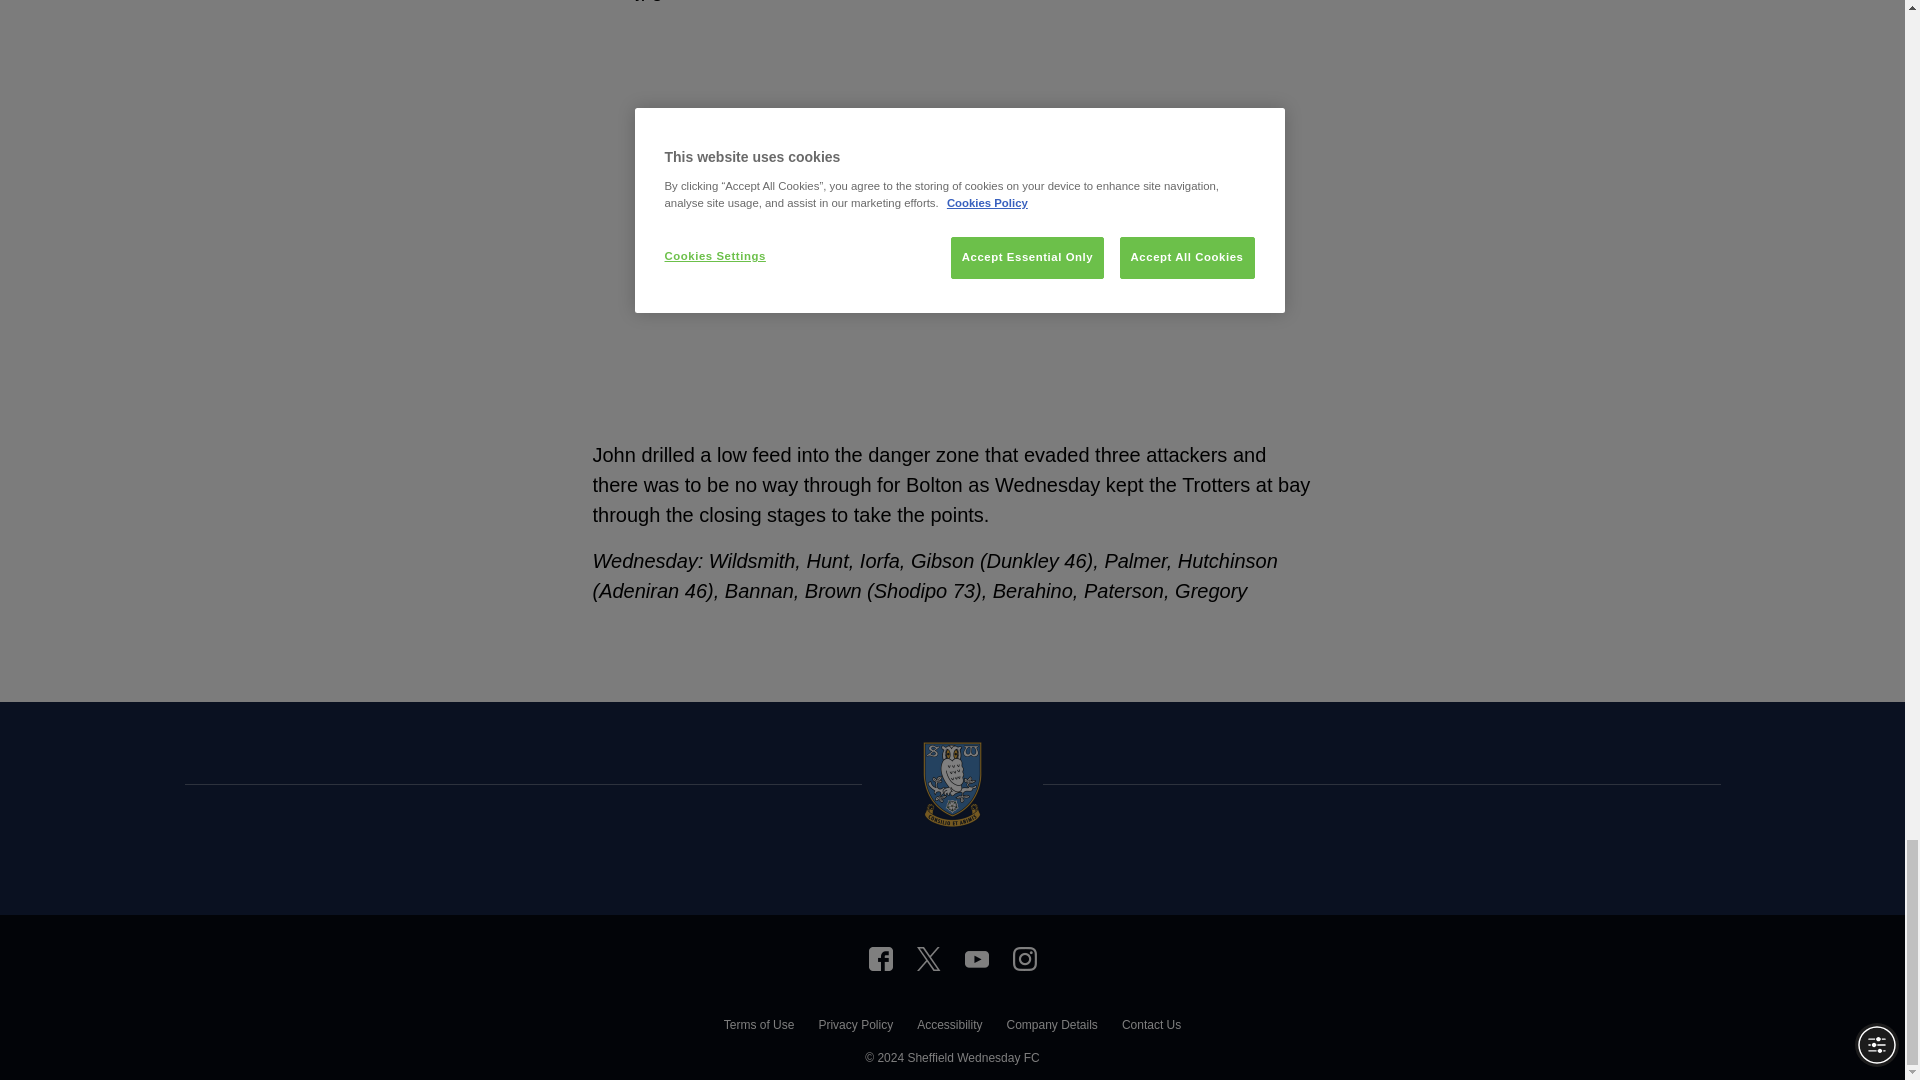  What do you see at coordinates (880, 958) in the screenshot?
I see `sheffieldwednesday` at bounding box center [880, 958].